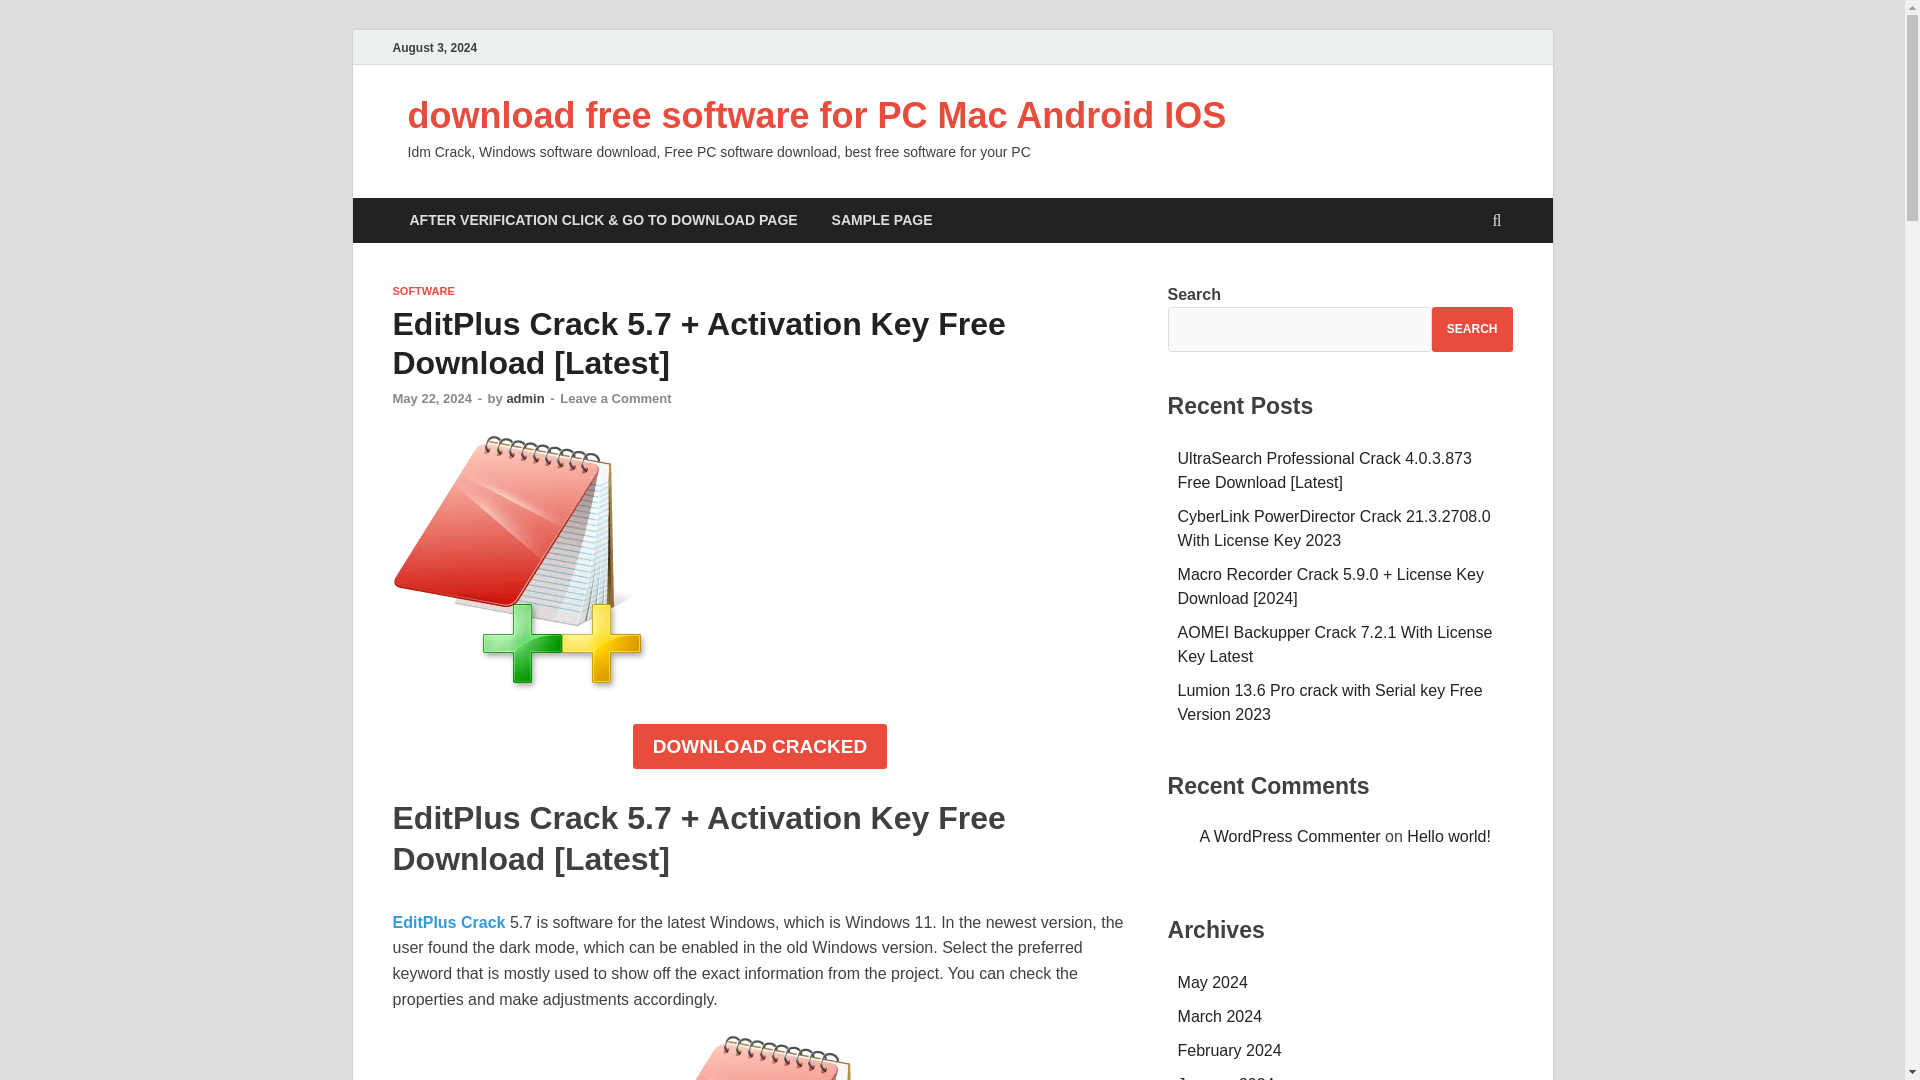  What do you see at coordinates (759, 1058) in the screenshot?
I see `EditPlus Crack` at bounding box center [759, 1058].